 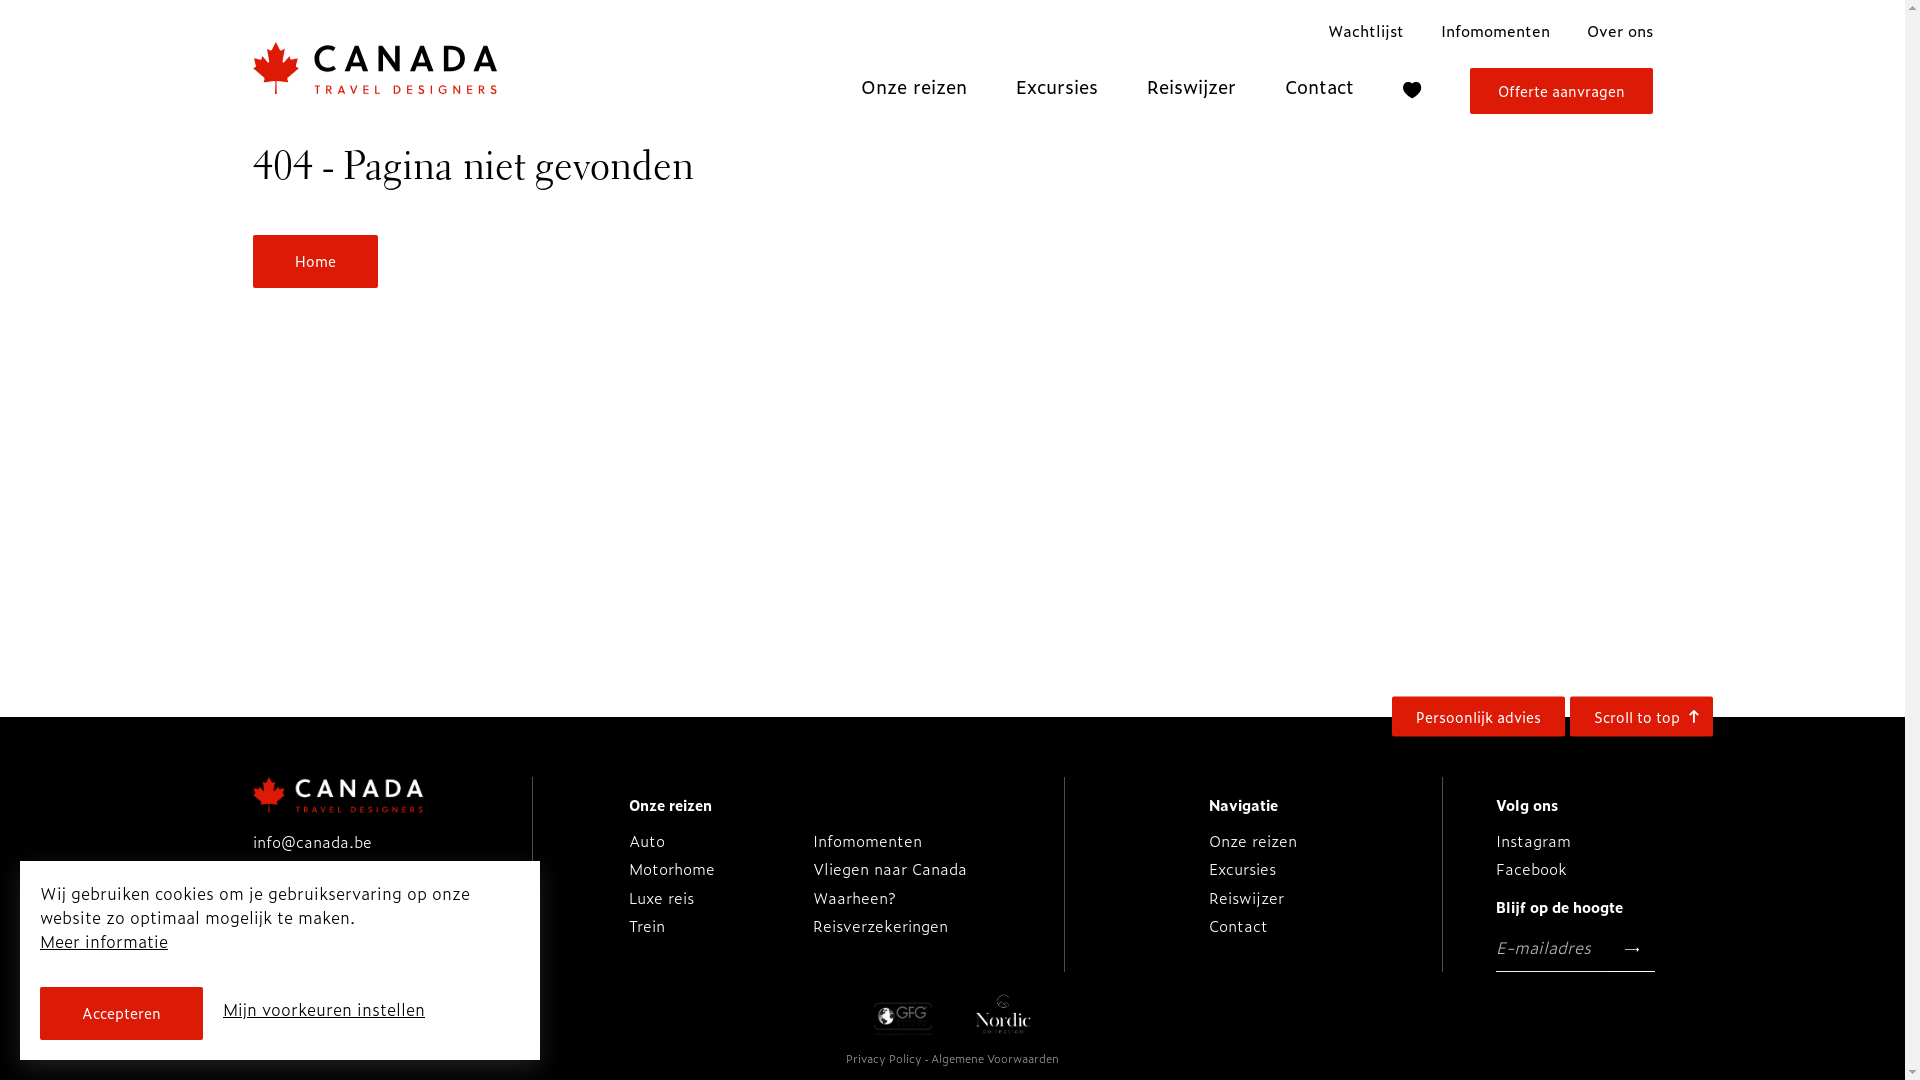 What do you see at coordinates (1532, 868) in the screenshot?
I see `Facebook` at bounding box center [1532, 868].